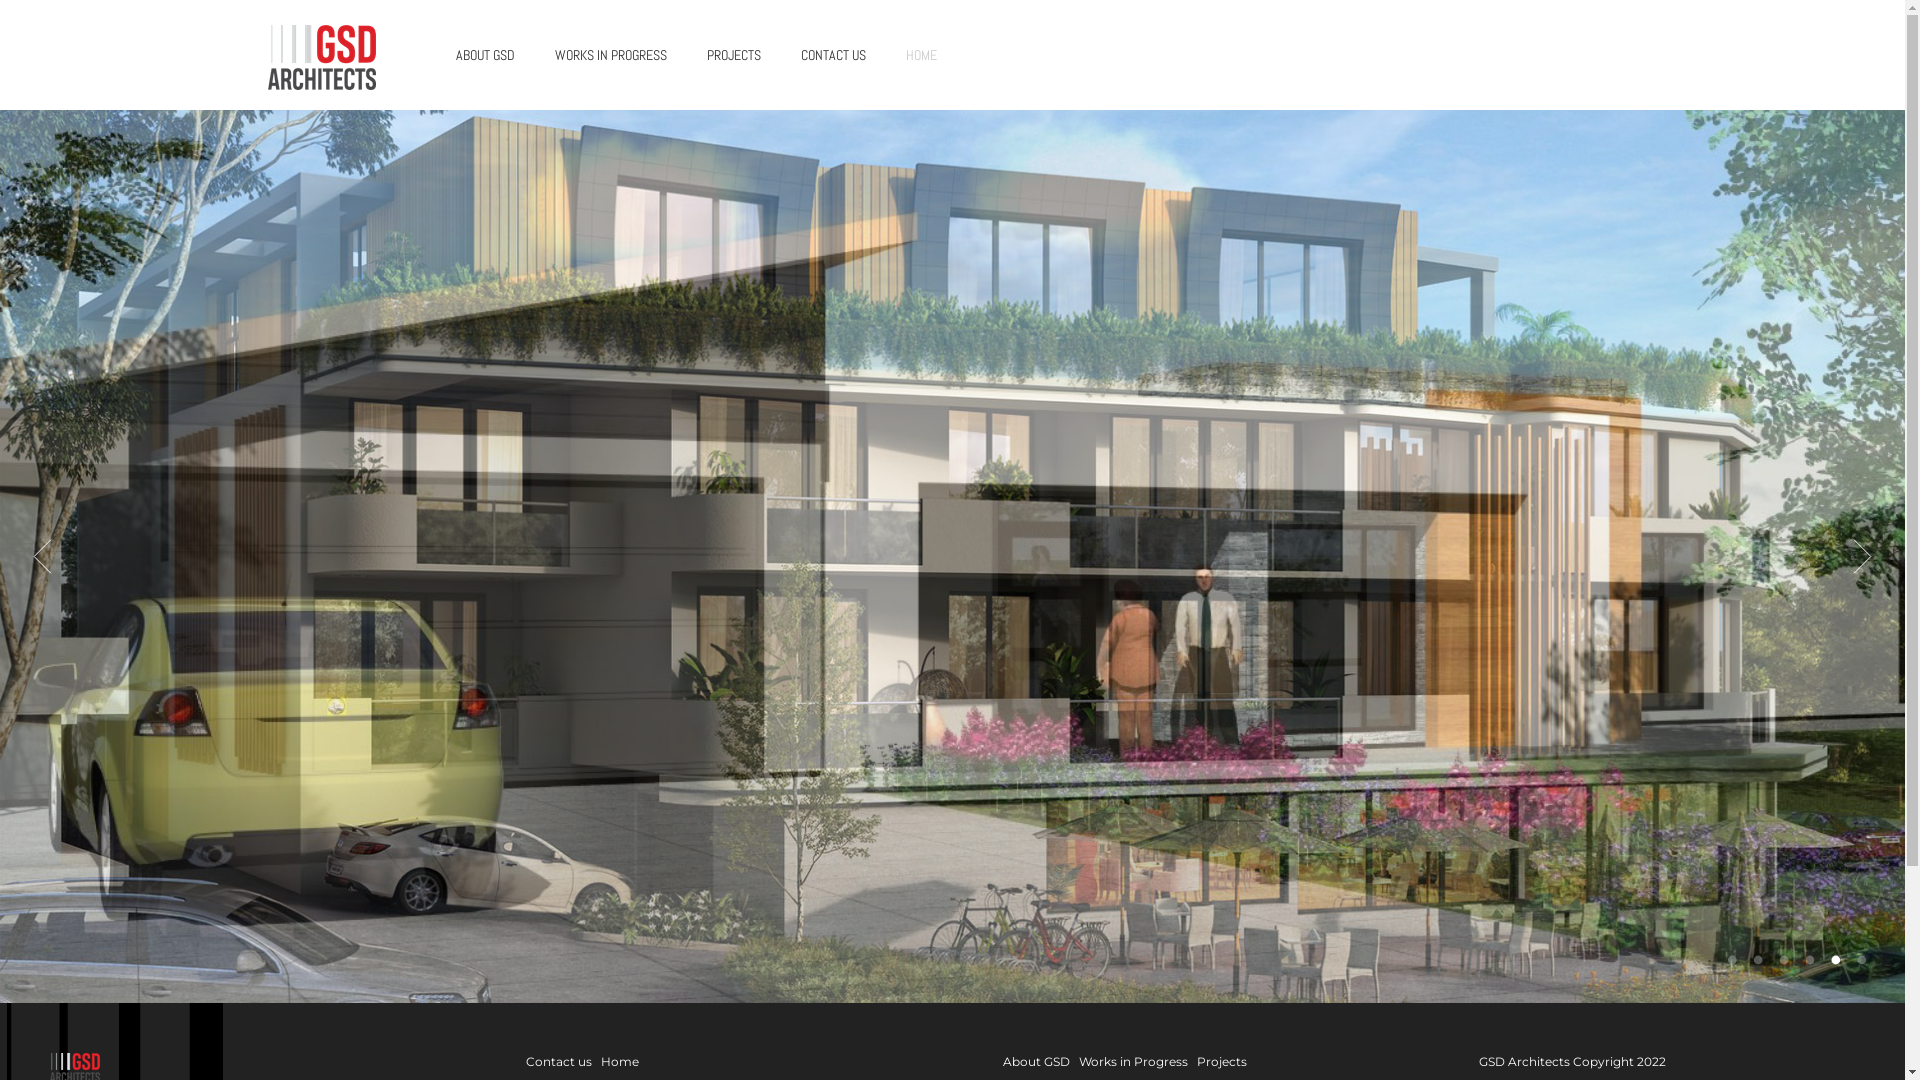 This screenshot has height=1080, width=1920. What do you see at coordinates (486, 55) in the screenshot?
I see `ABOUT GSD` at bounding box center [486, 55].